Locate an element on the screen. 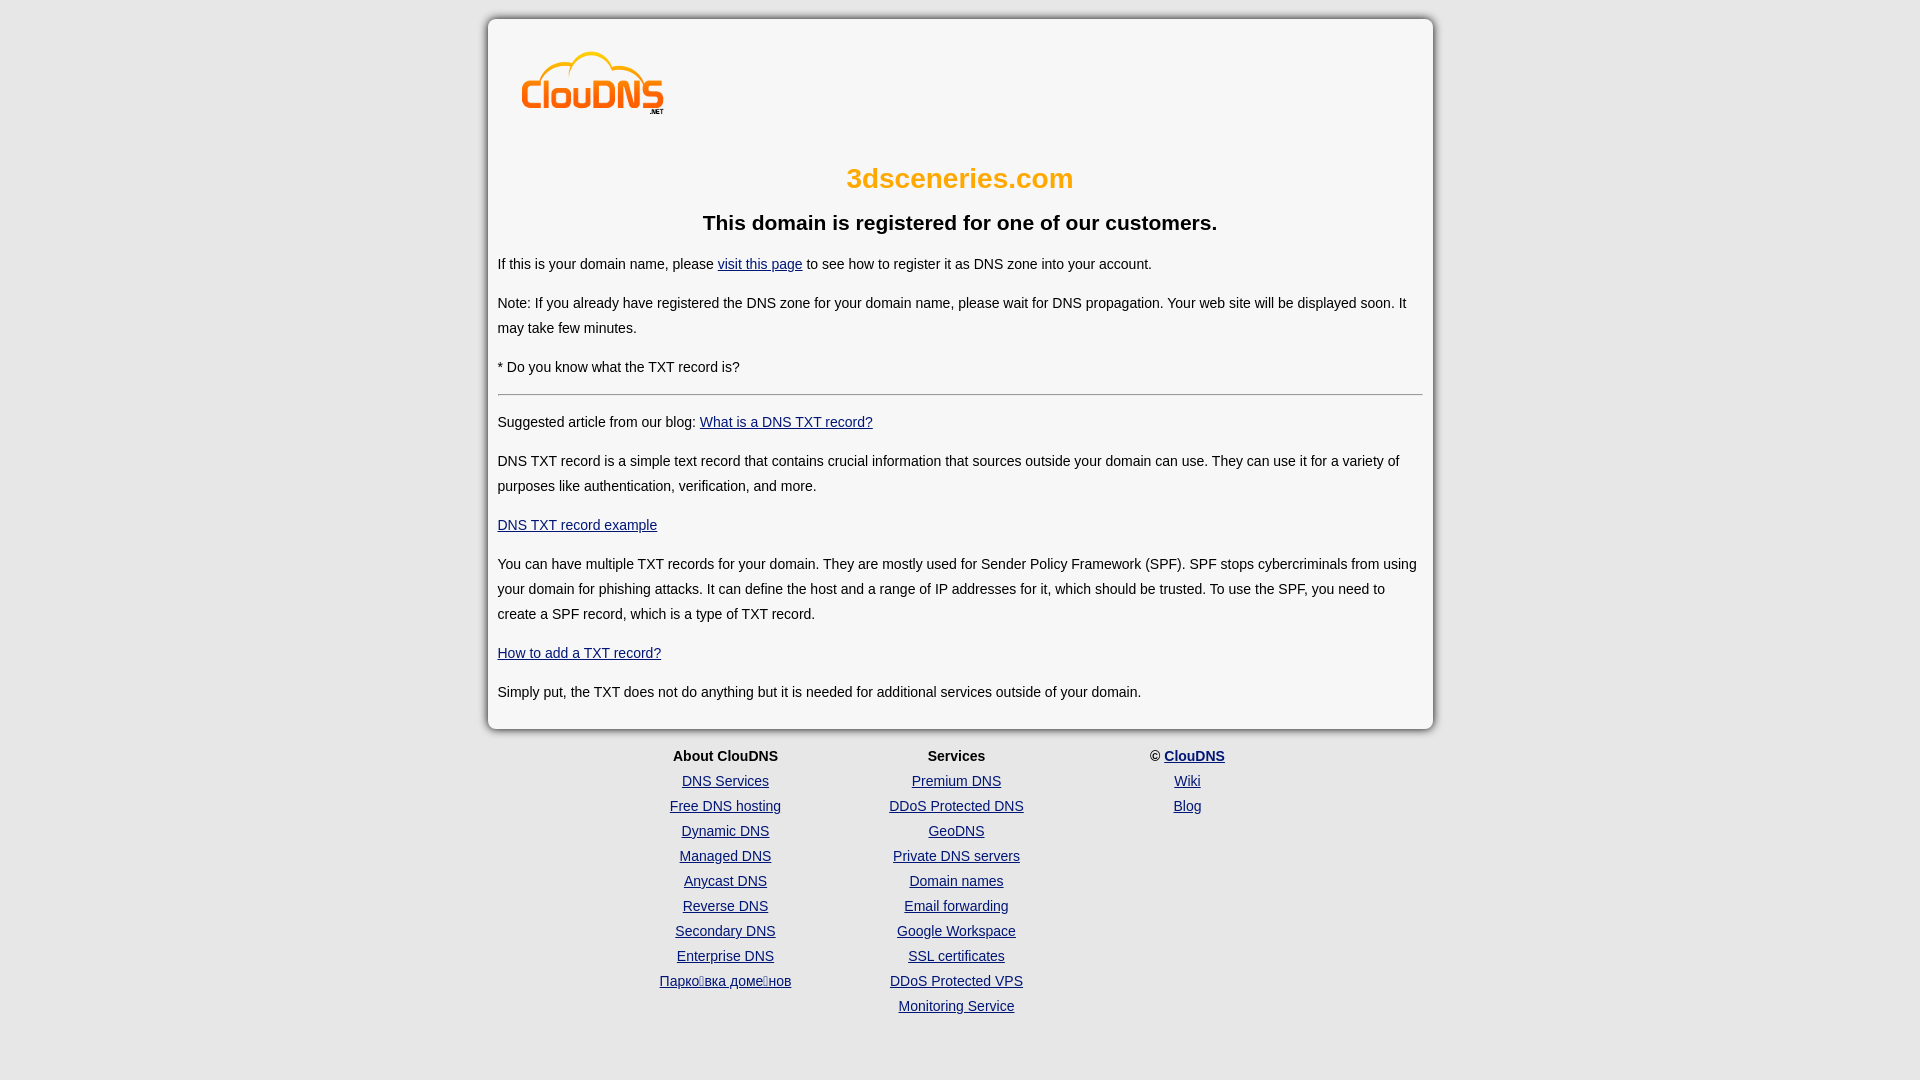 Image resolution: width=1920 pixels, height=1080 pixels. DNS TXT record example is located at coordinates (578, 525).